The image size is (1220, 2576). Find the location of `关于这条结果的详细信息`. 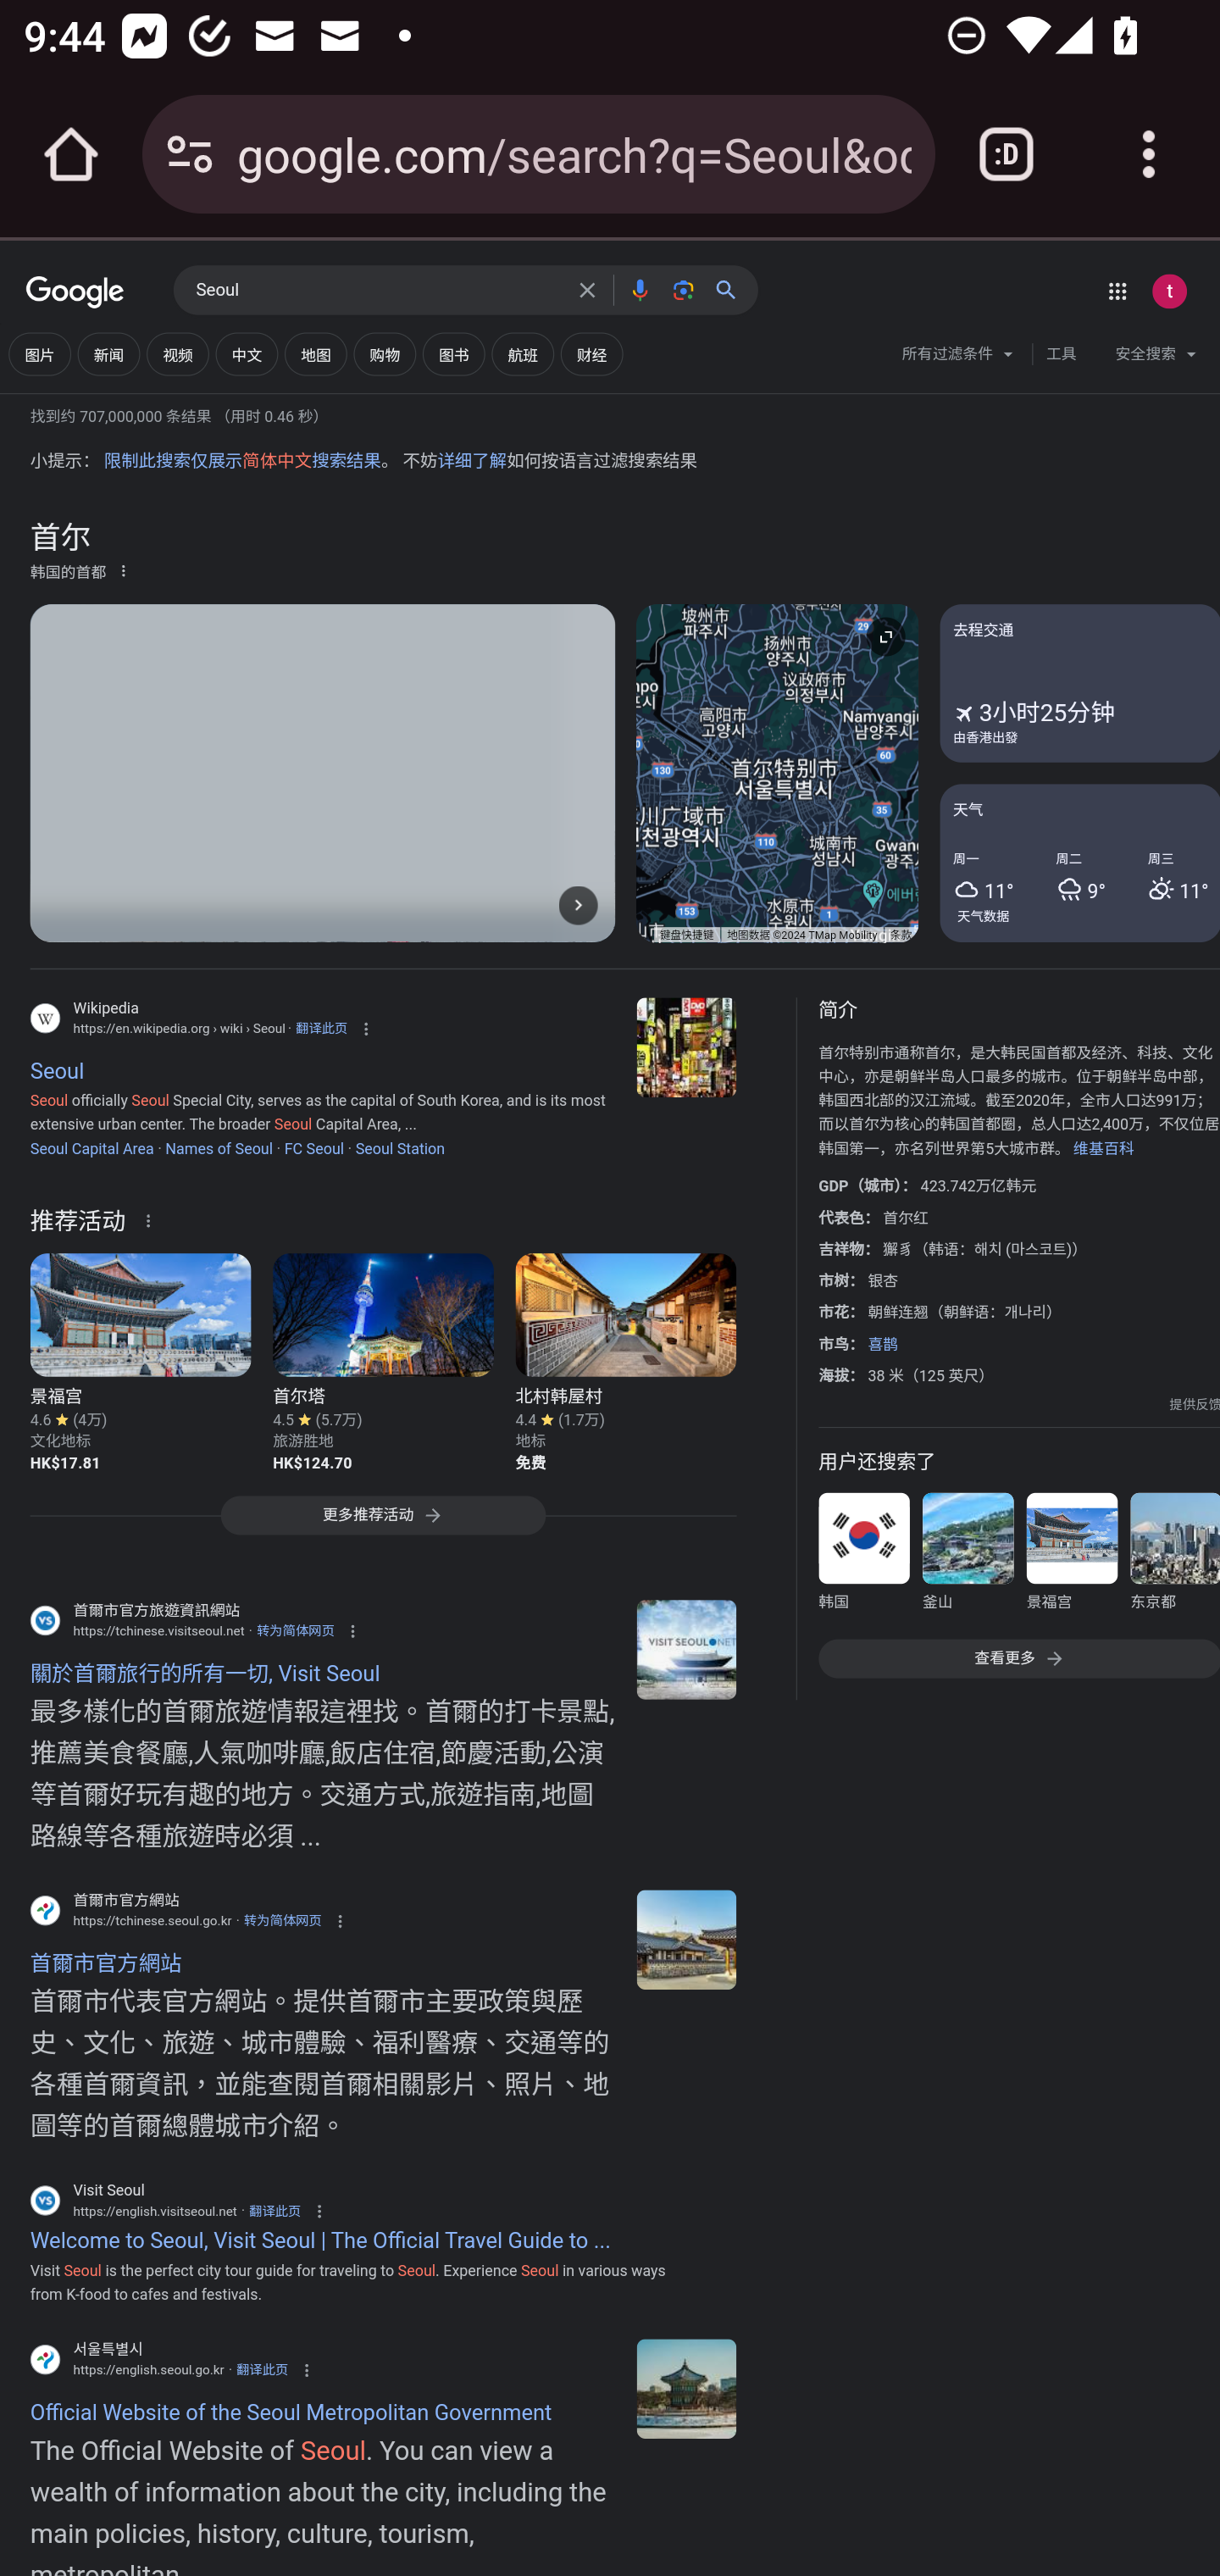

关于这条结果的详细信息 is located at coordinates (153, 1219).